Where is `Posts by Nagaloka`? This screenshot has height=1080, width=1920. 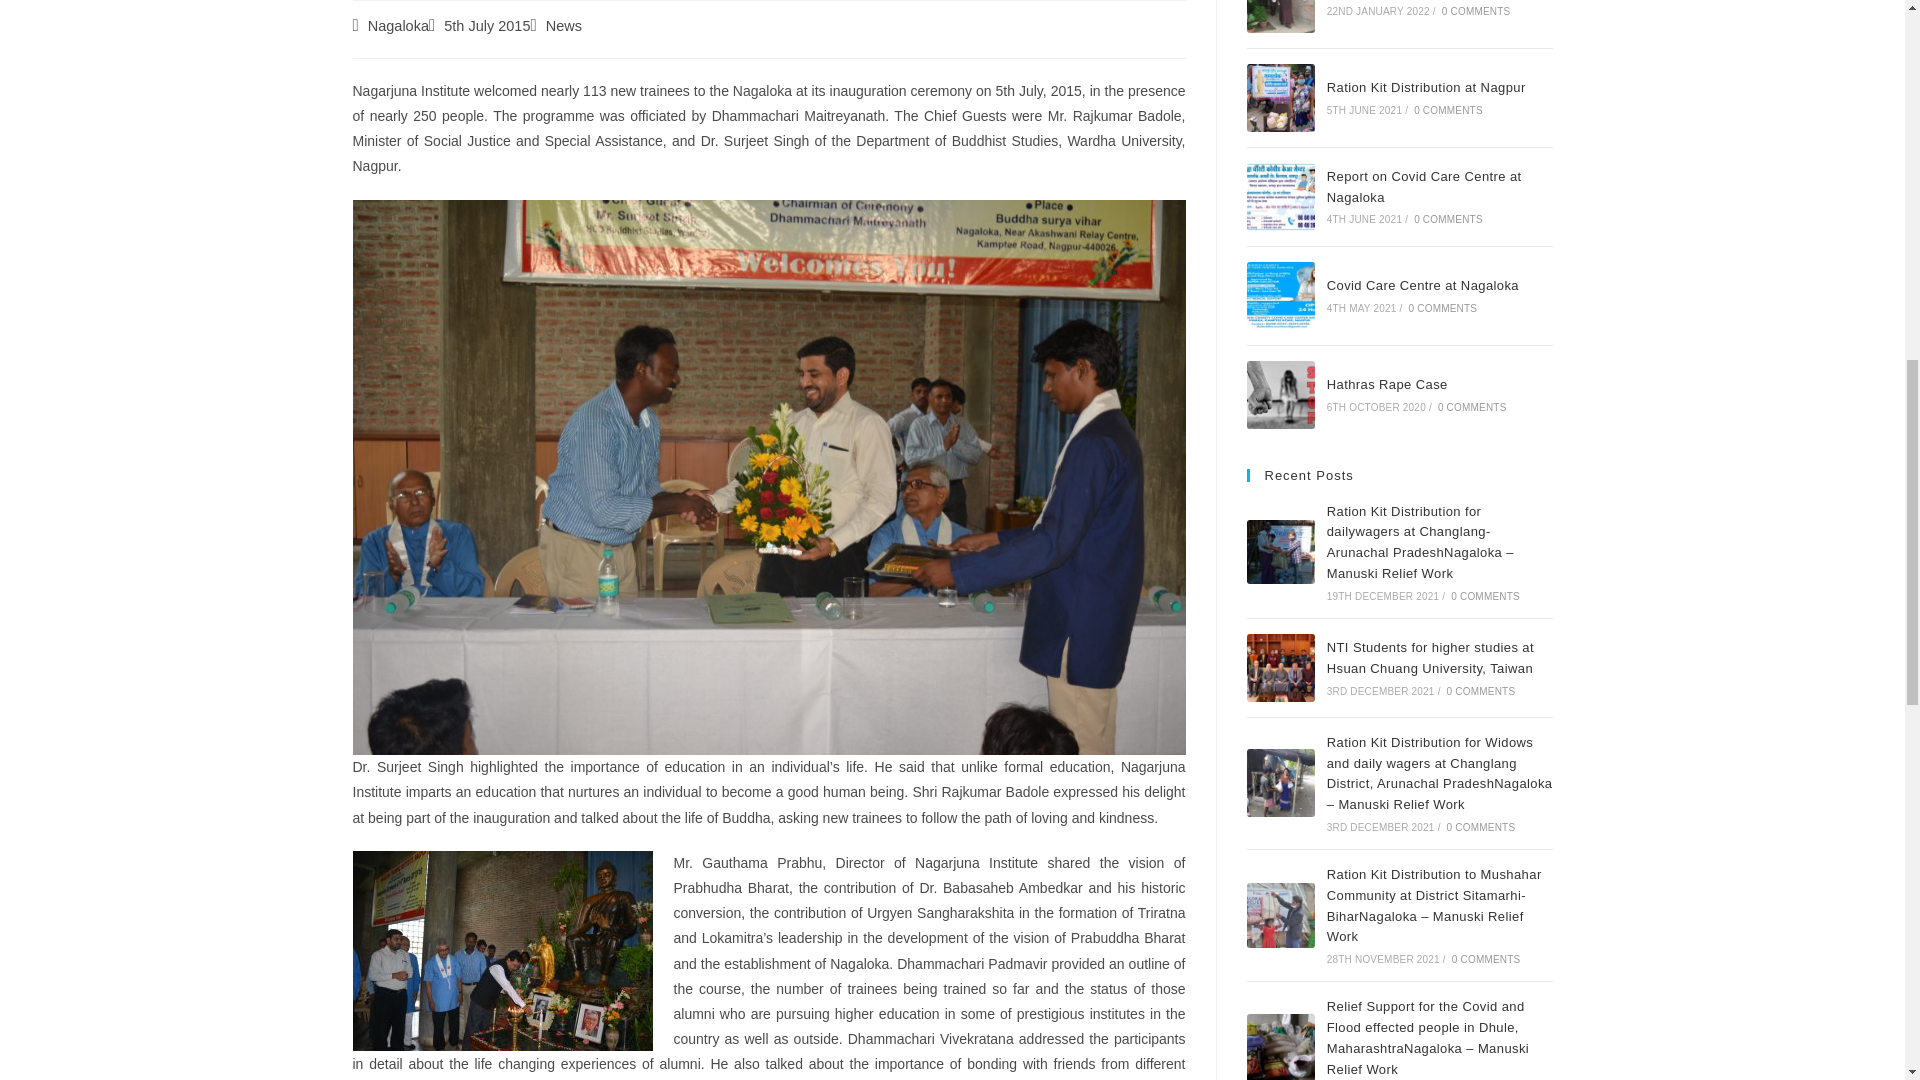 Posts by Nagaloka is located at coordinates (398, 26).